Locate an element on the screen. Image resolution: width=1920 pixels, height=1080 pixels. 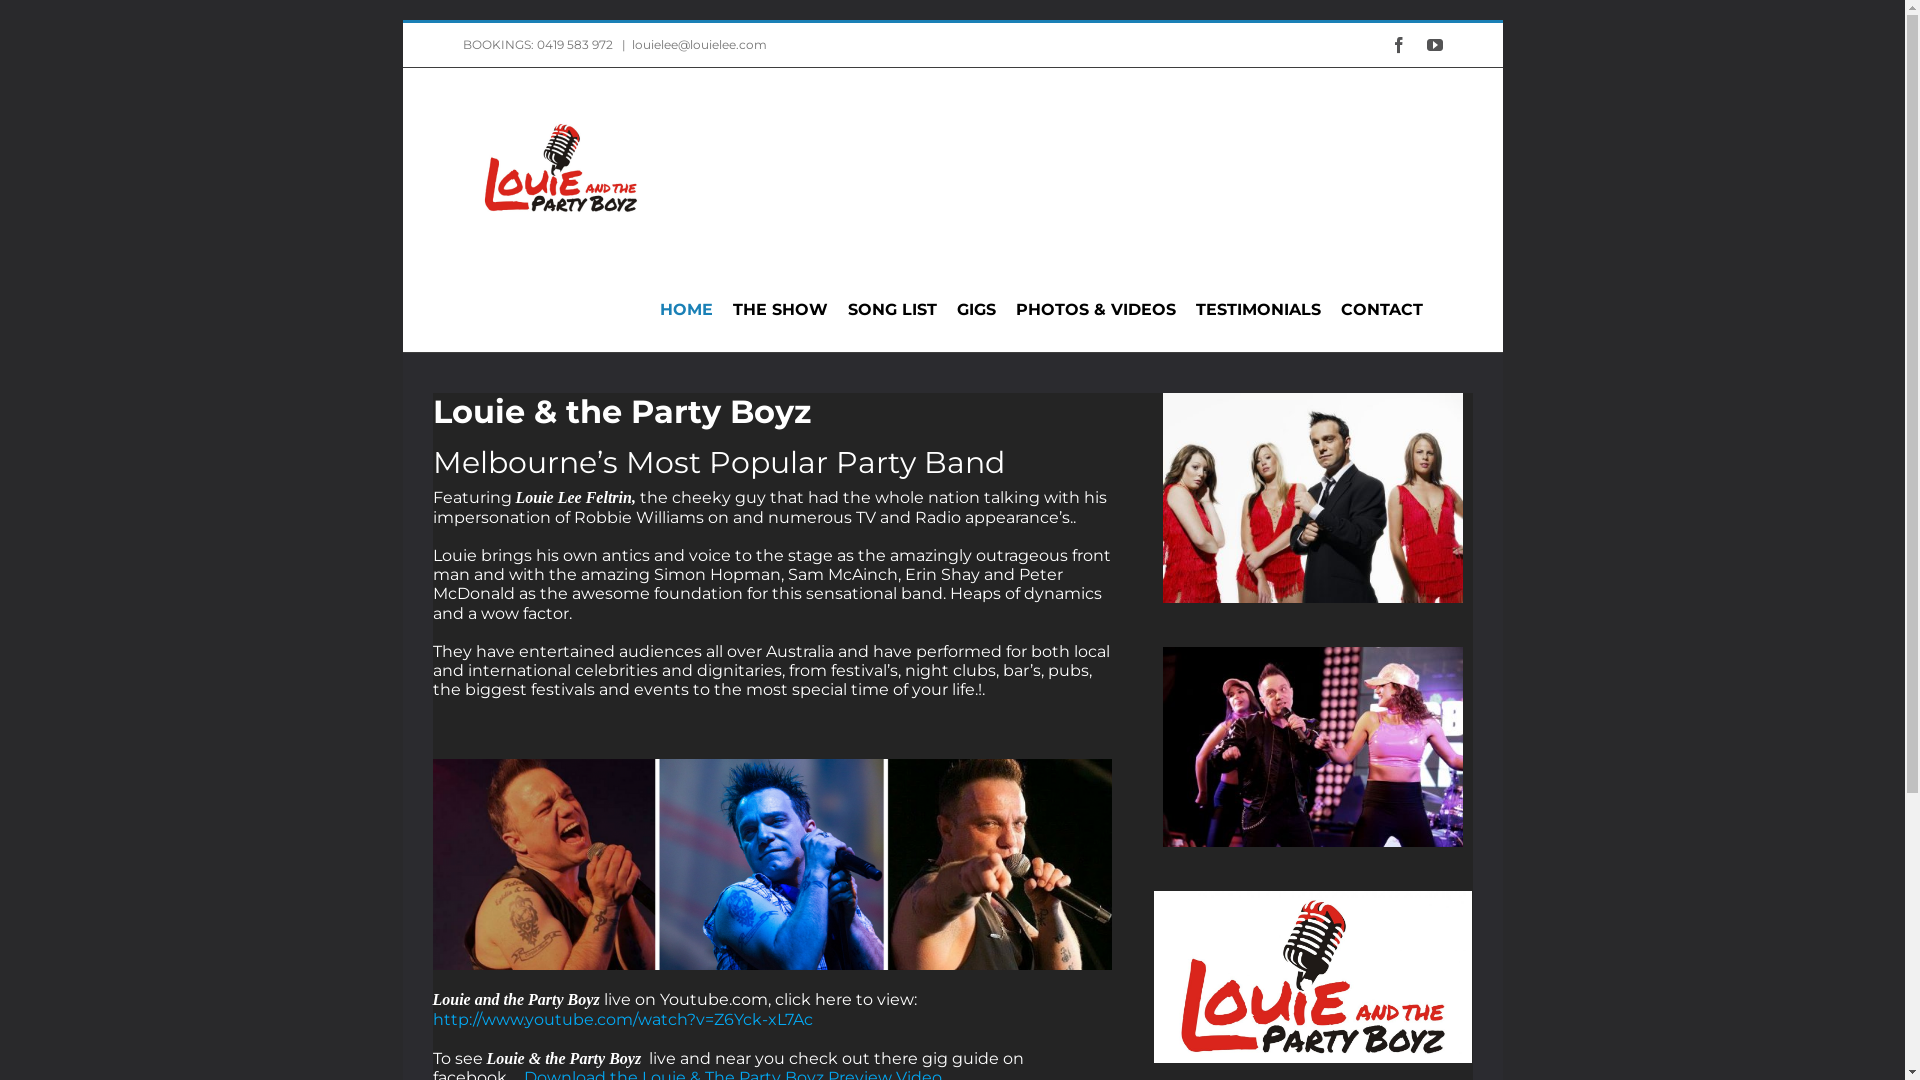
THE SHOW is located at coordinates (780, 310).